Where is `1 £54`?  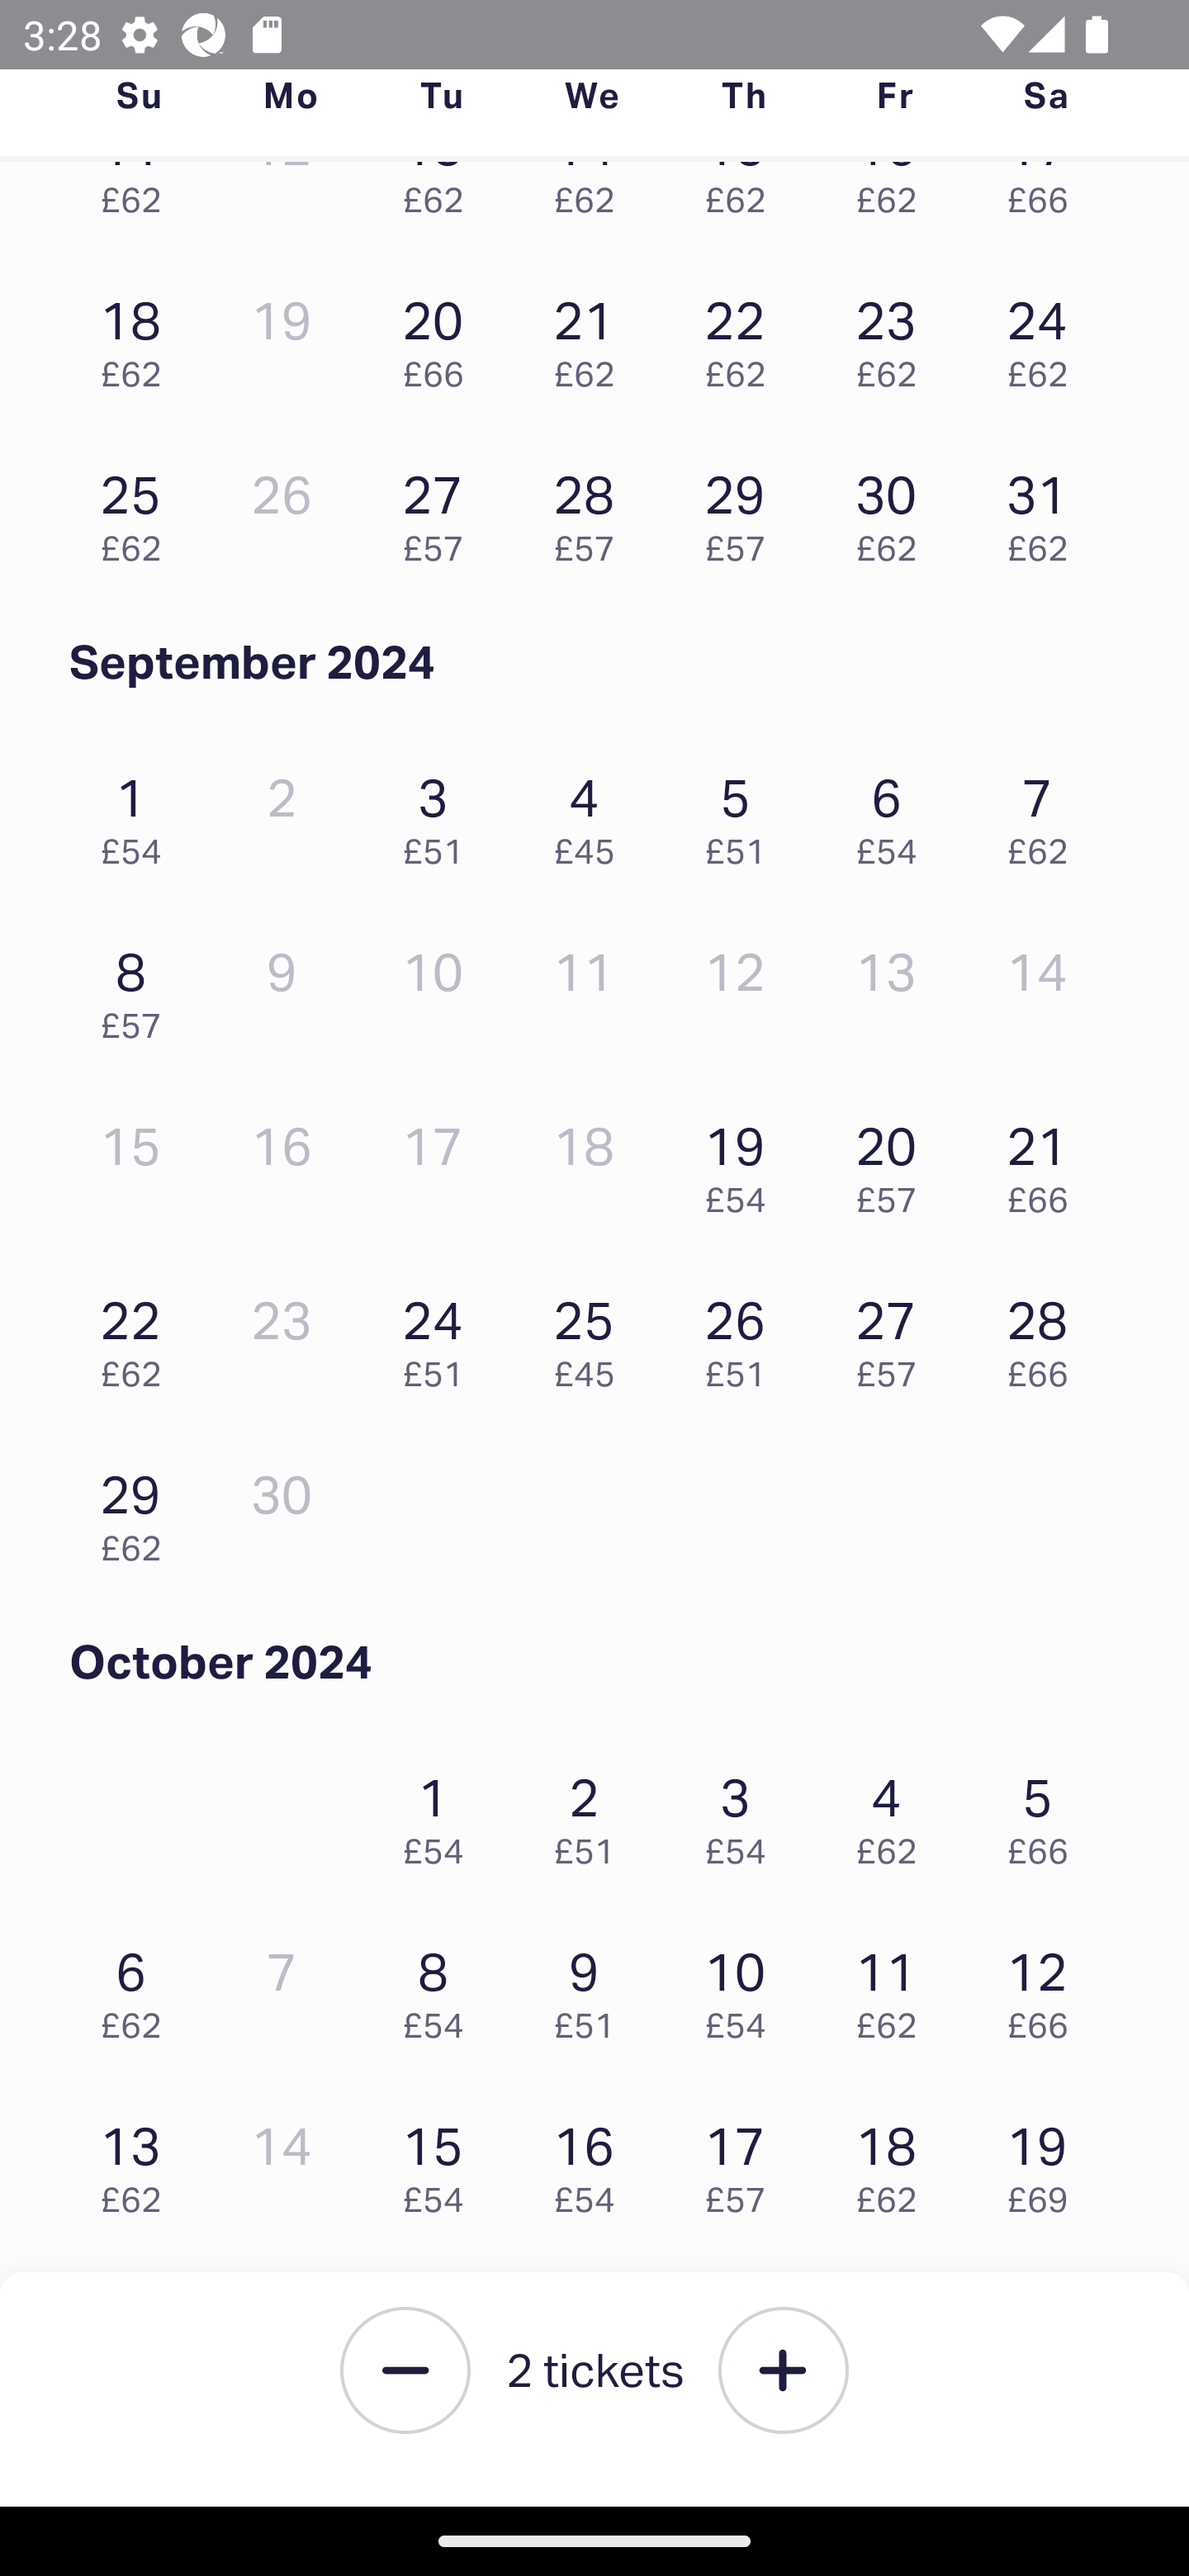 1 £54 is located at coordinates (139, 812).